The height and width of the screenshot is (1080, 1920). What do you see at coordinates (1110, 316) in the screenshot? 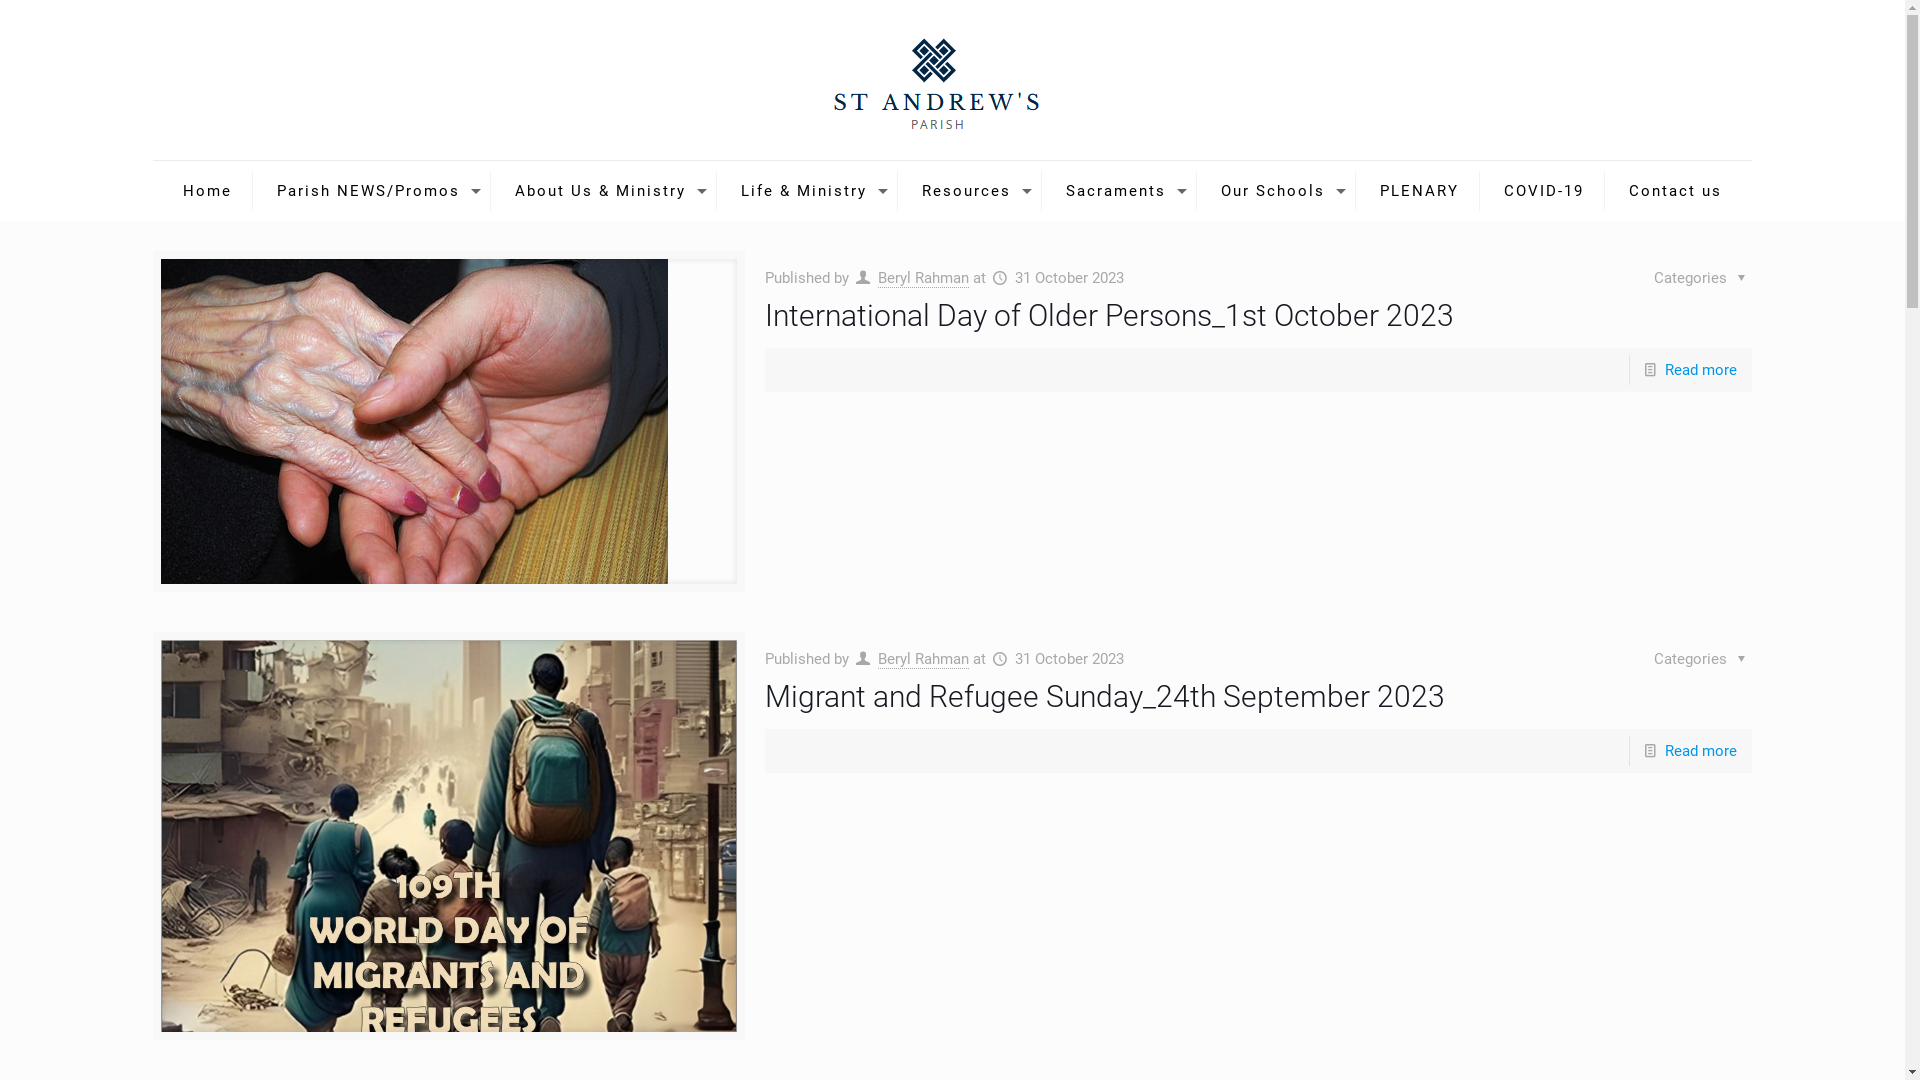
I see `International Day of Older Persons_1st October 2023` at bounding box center [1110, 316].